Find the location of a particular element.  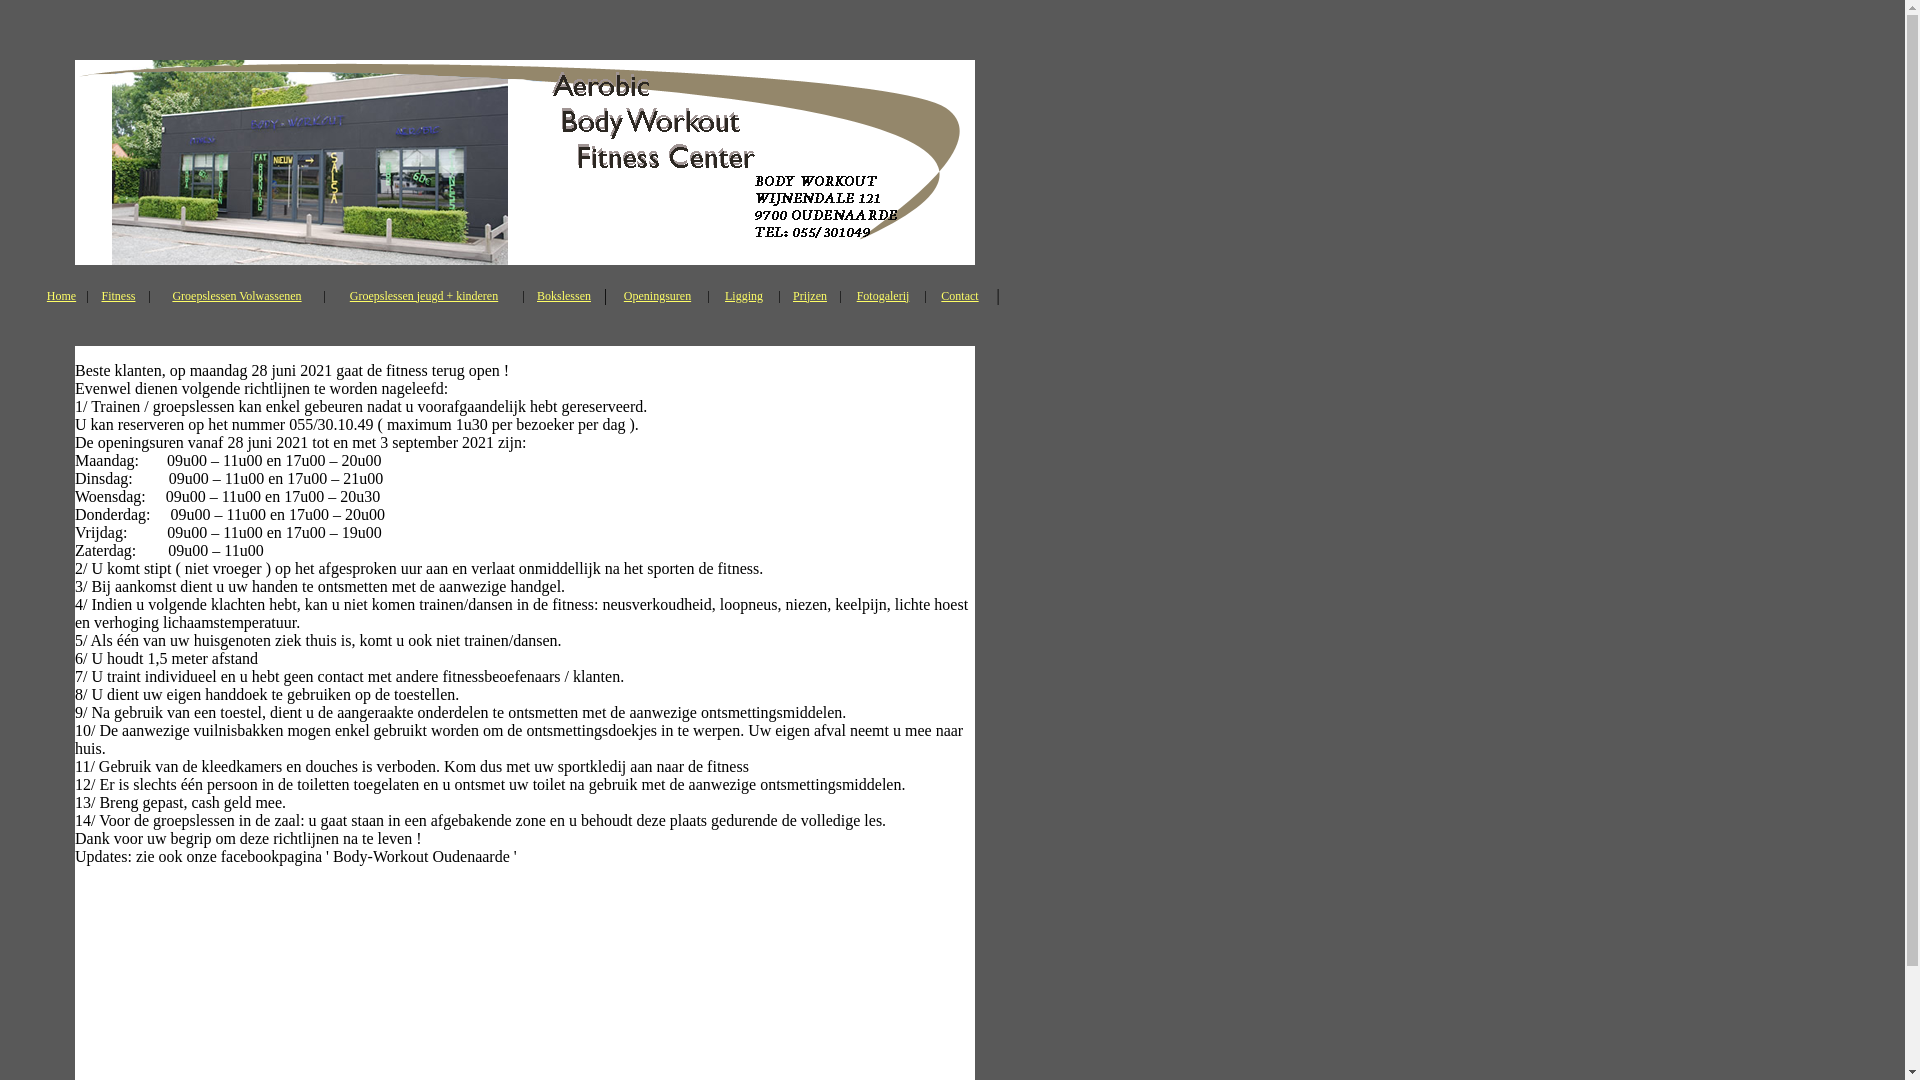

Contact is located at coordinates (960, 295).